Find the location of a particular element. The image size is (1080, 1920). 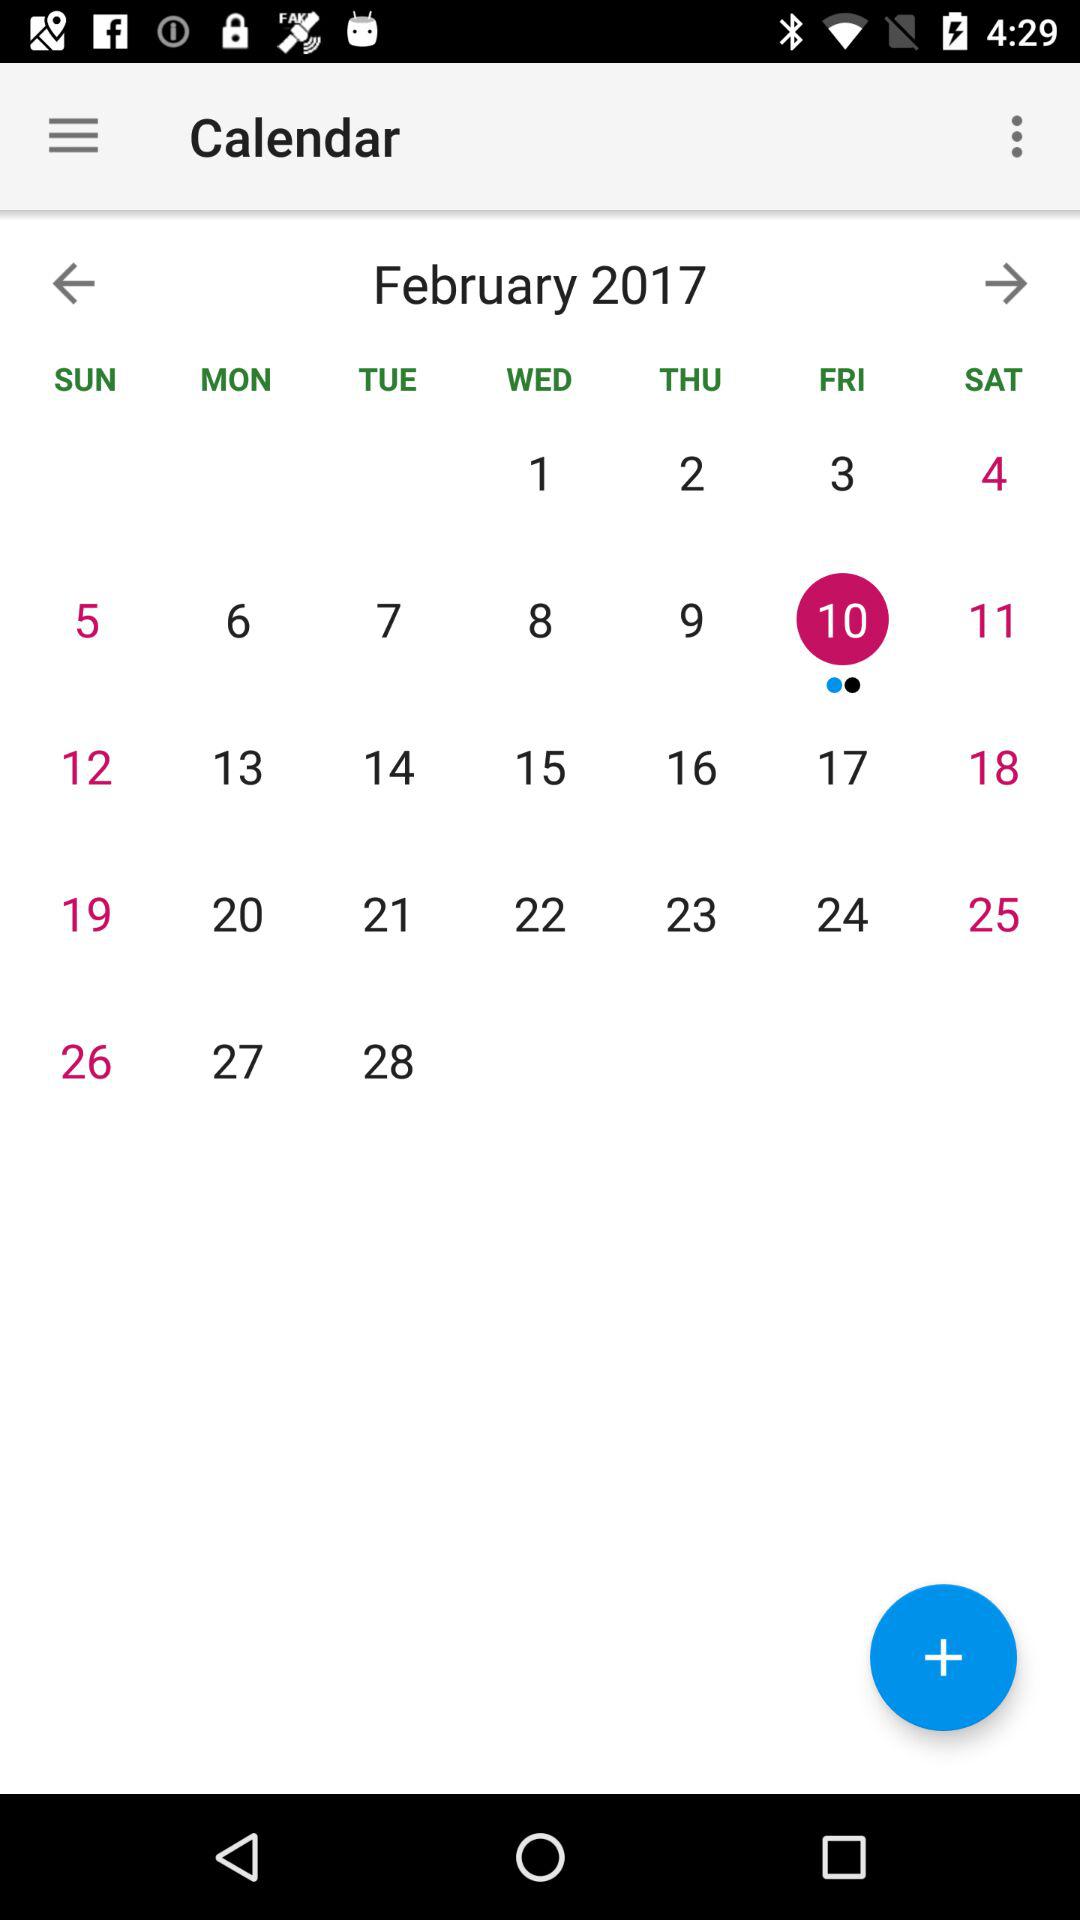

launch the item at the bottom right corner is located at coordinates (943, 1657).